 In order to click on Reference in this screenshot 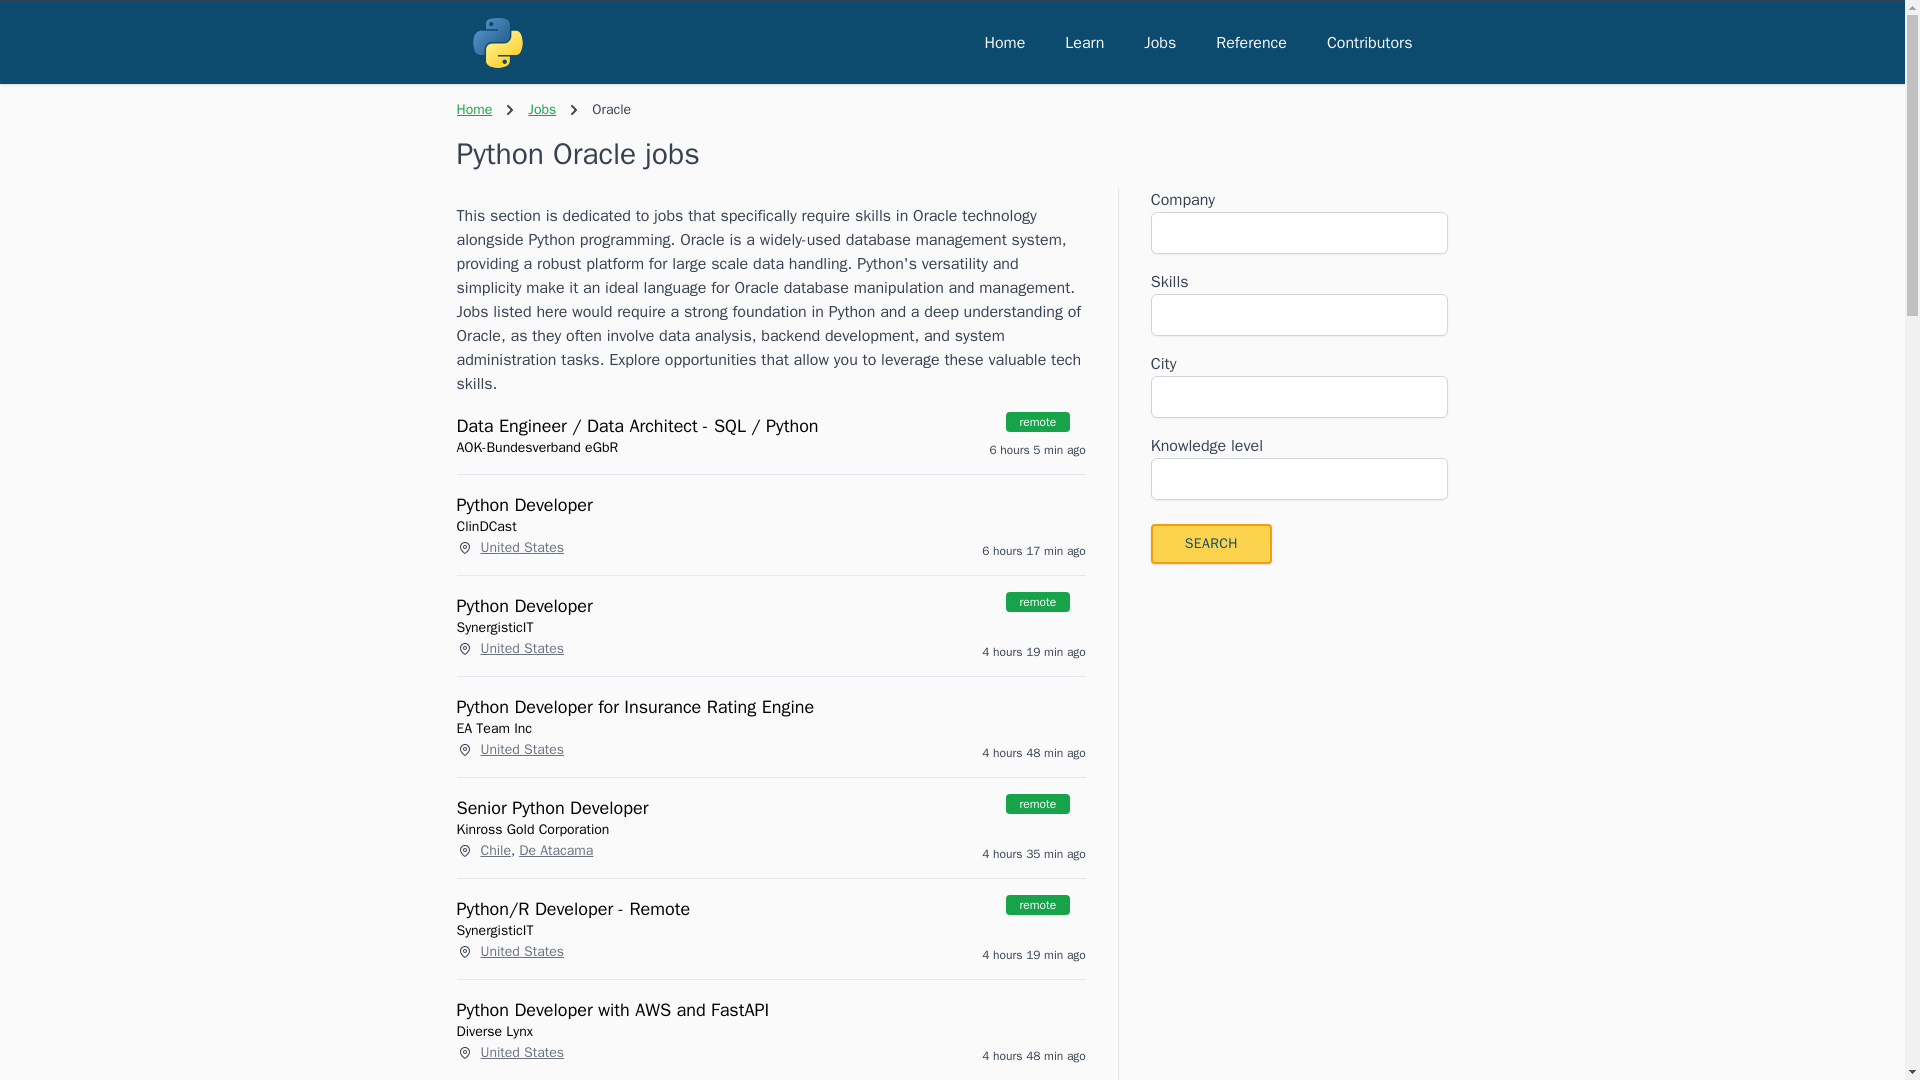, I will do `click(1251, 42)`.